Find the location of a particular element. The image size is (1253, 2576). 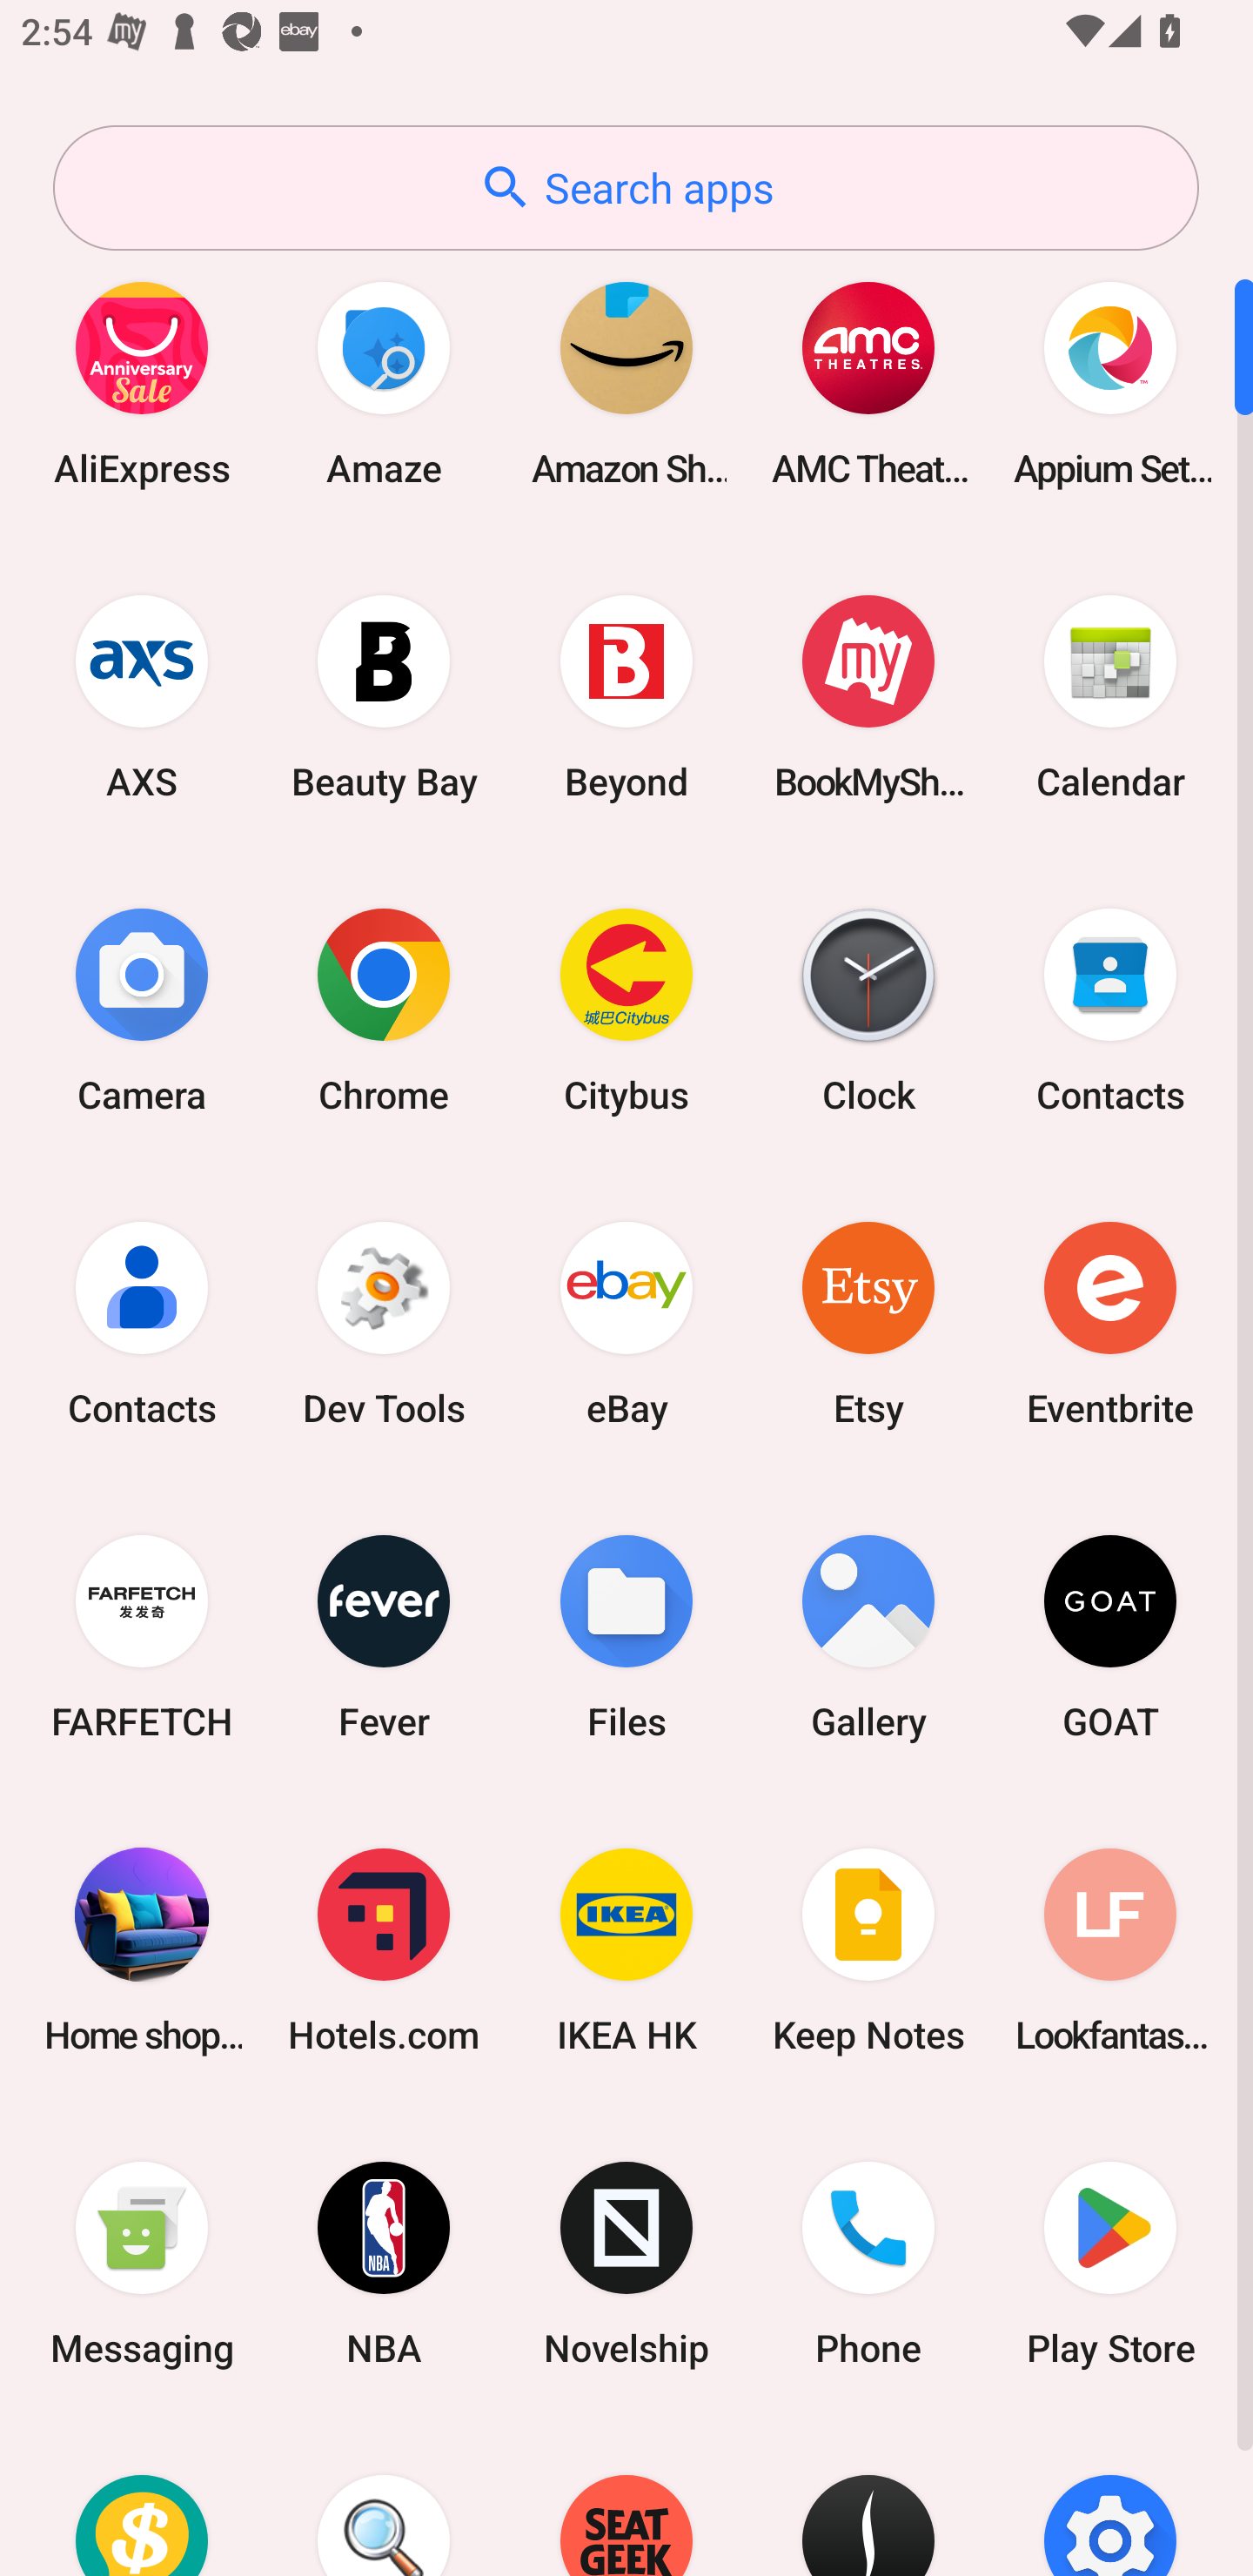

NBA is located at coordinates (384, 2264).